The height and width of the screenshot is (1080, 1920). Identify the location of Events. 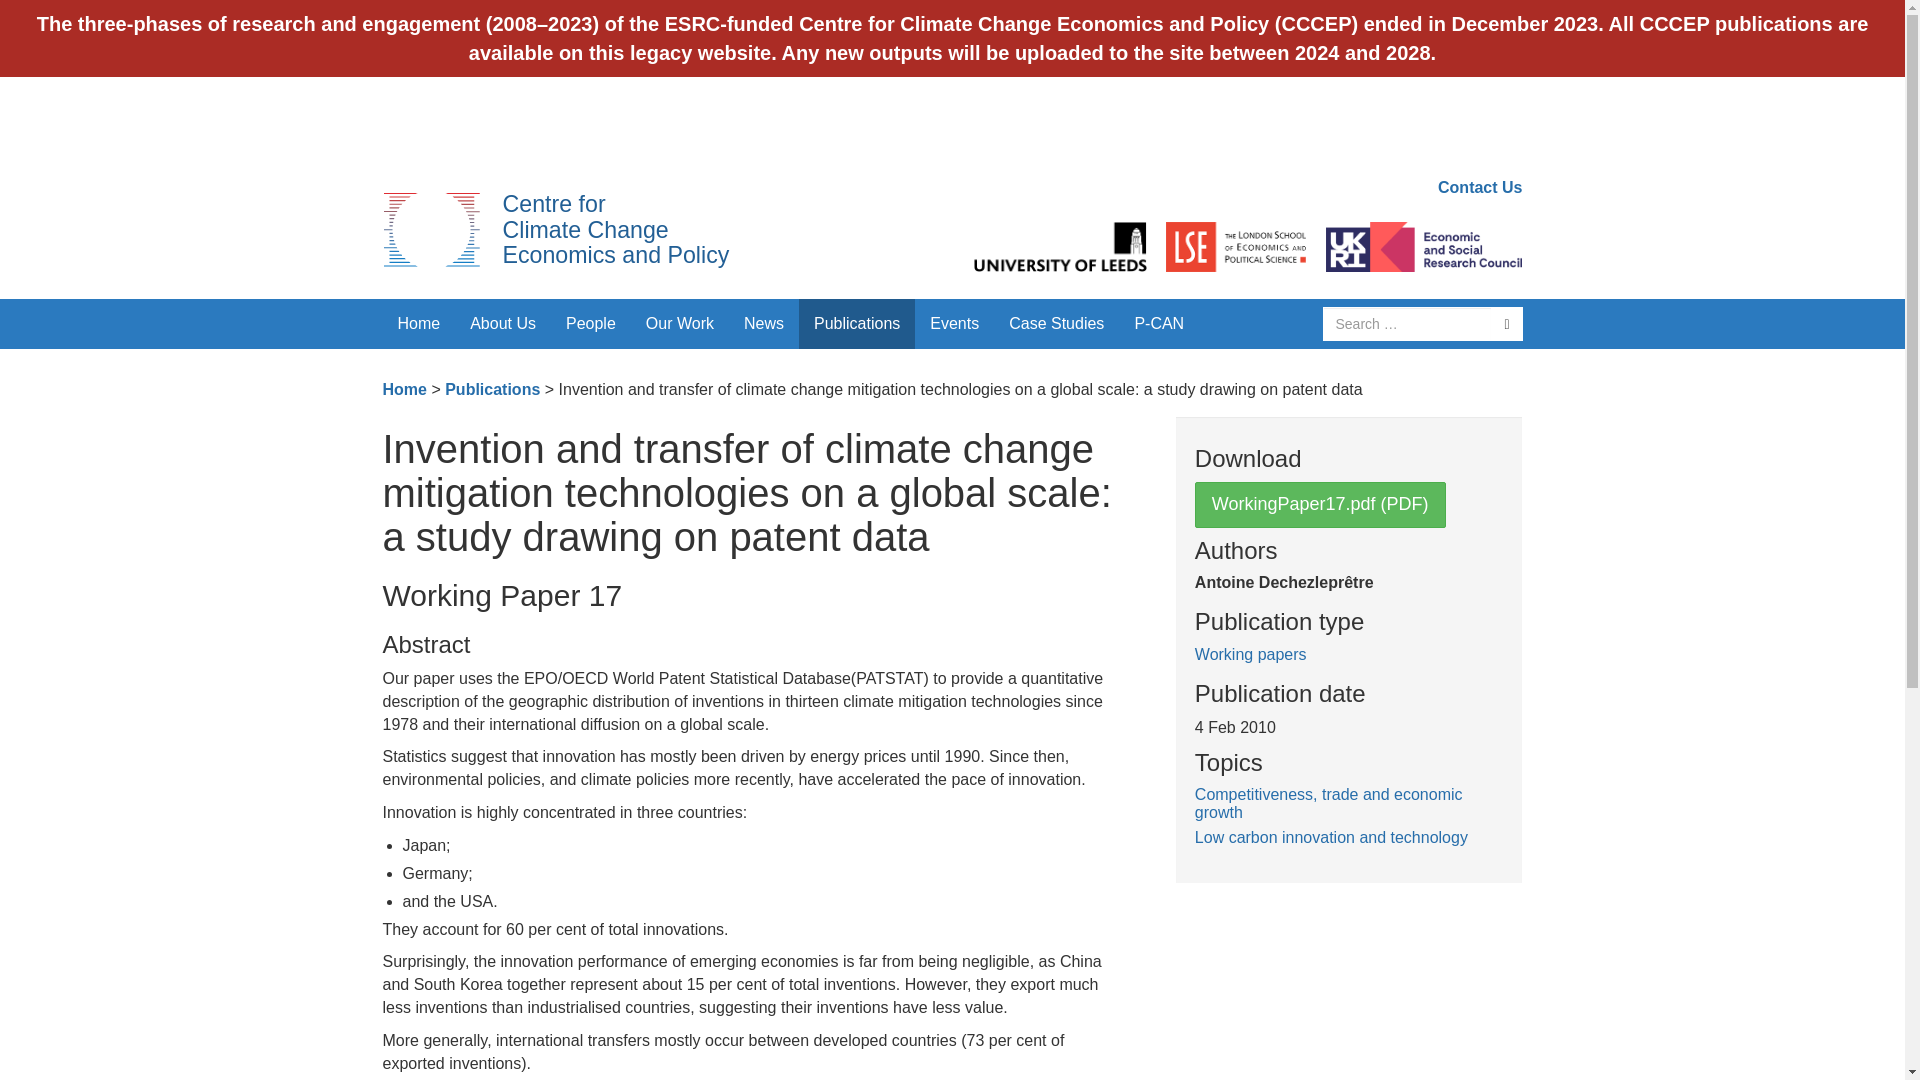
(954, 324).